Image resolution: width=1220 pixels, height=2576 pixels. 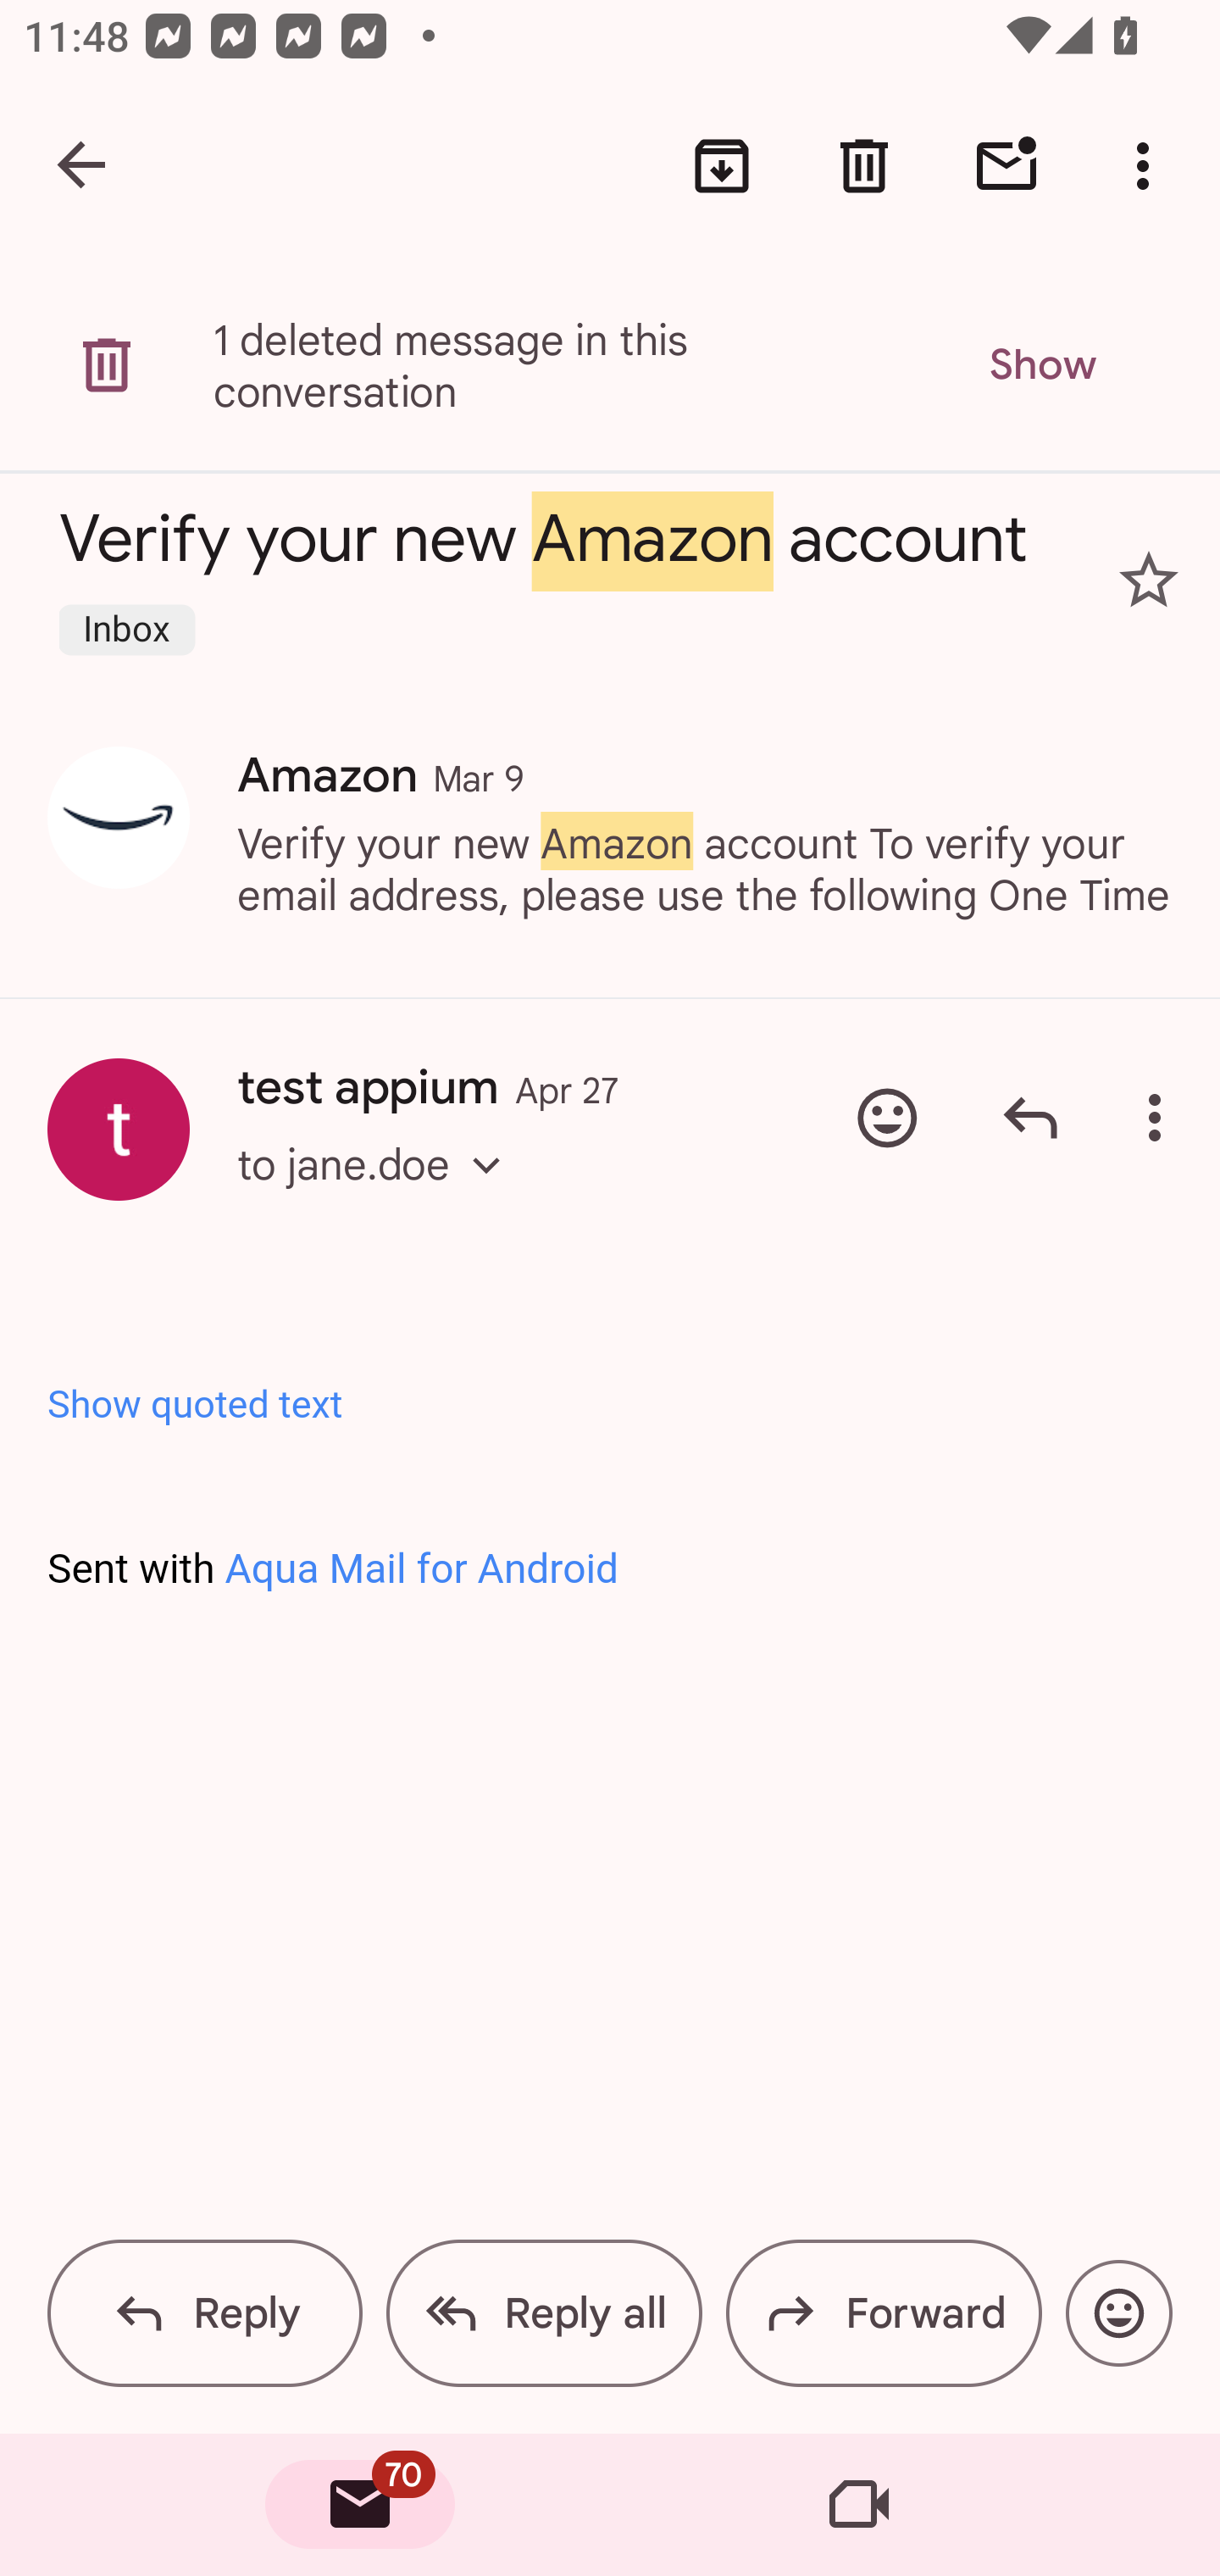 What do you see at coordinates (1006, 166) in the screenshot?
I see `Mark unread` at bounding box center [1006, 166].